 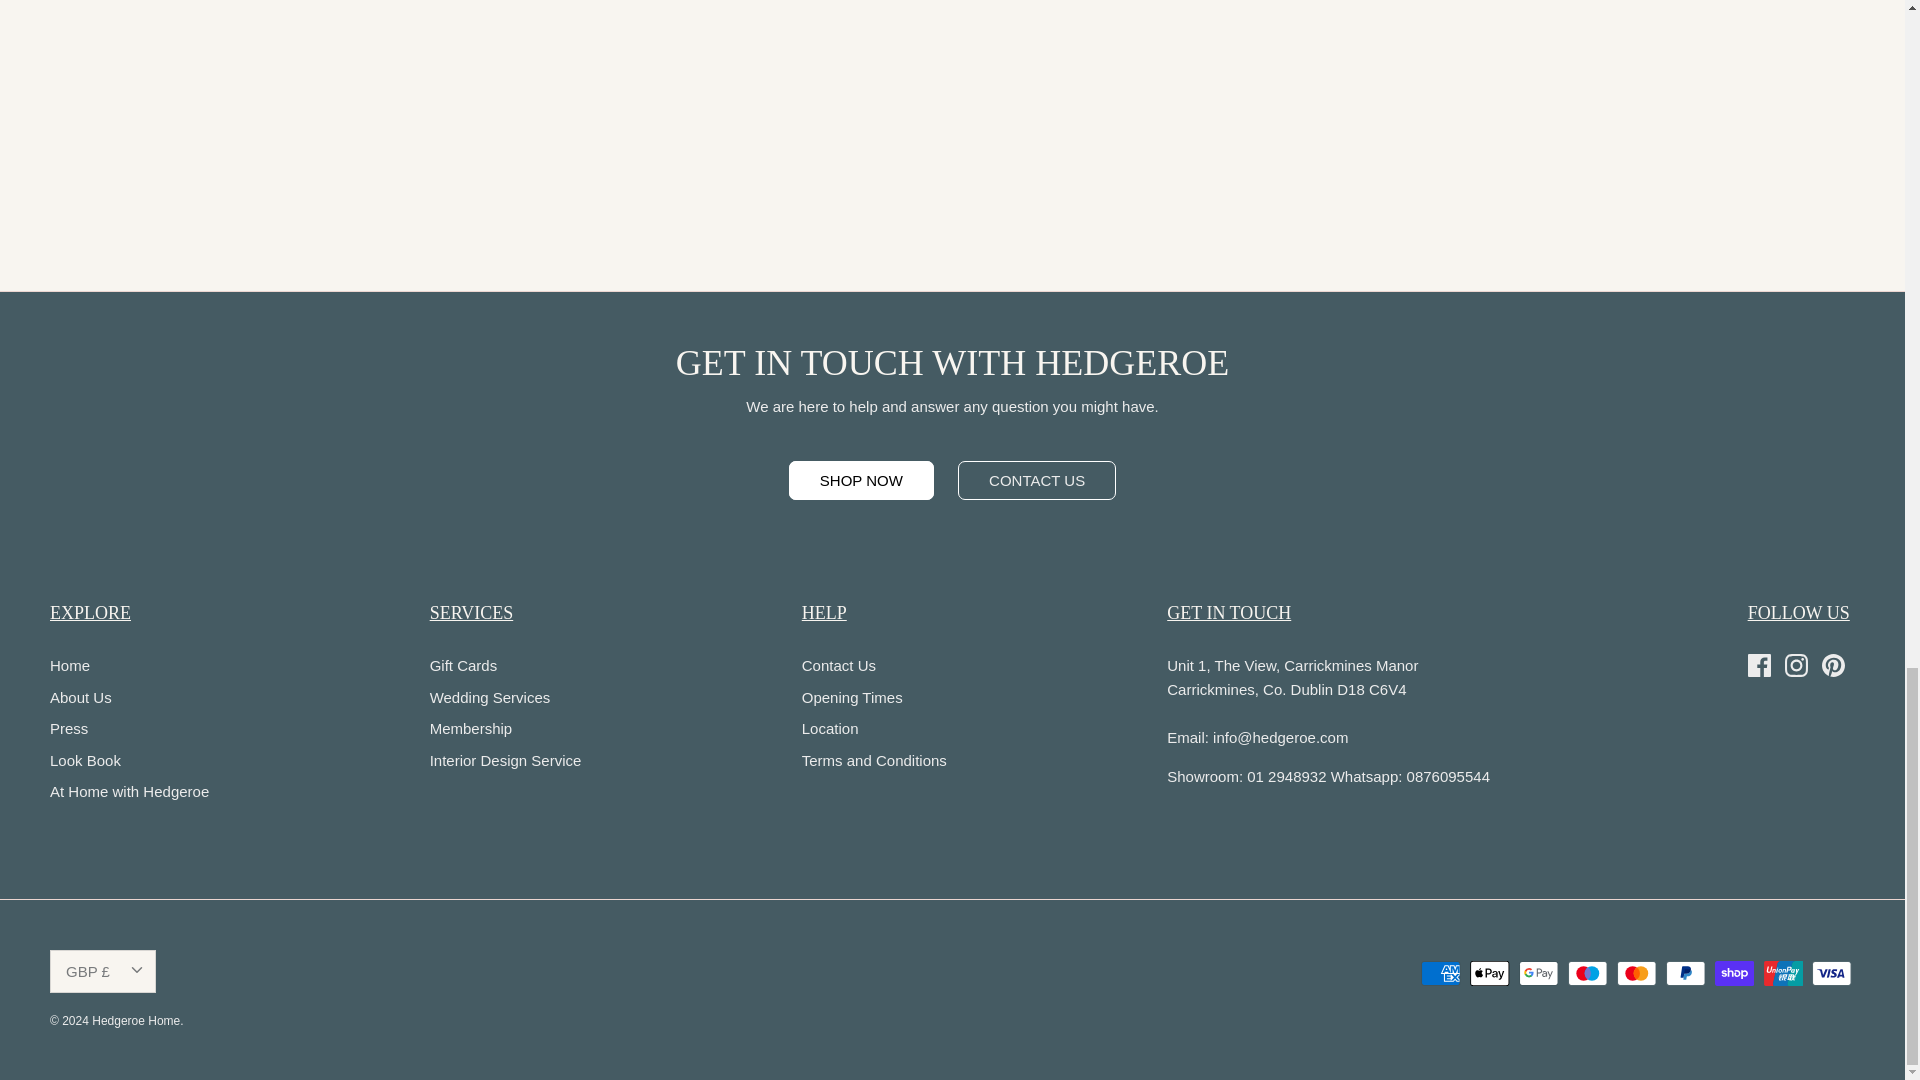 I want to click on Mastercard, so click(x=1636, y=974).